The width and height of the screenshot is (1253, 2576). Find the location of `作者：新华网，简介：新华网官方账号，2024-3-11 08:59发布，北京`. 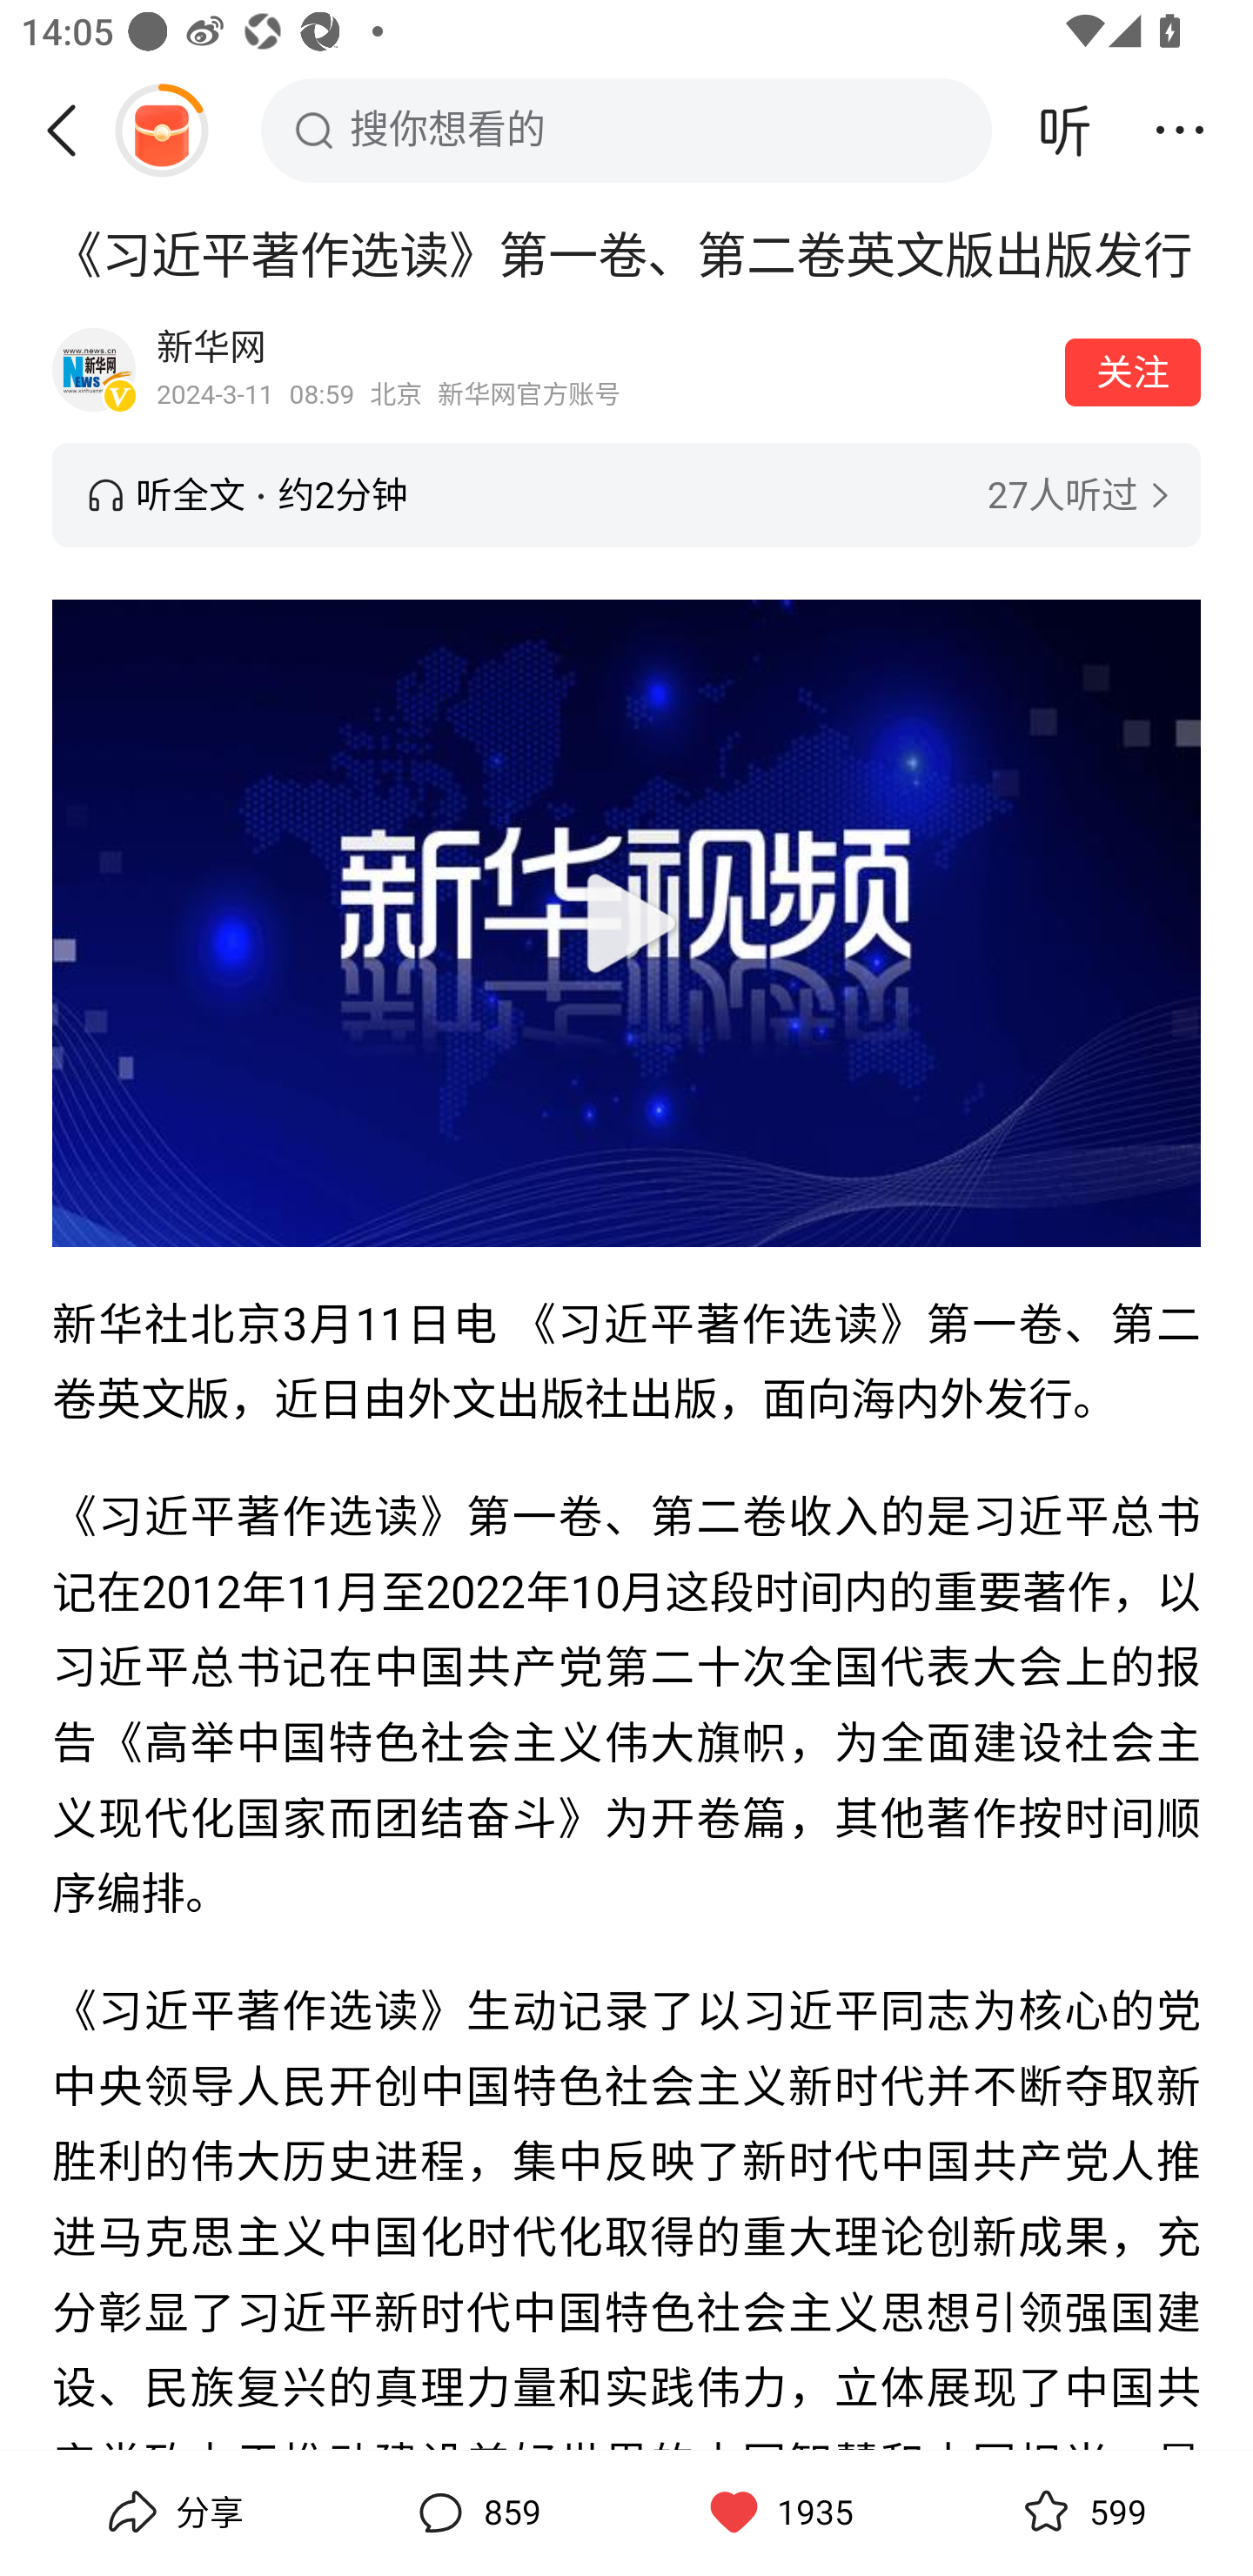

作者：新华网，简介：新华网官方账号，2024-3-11 08:59发布，北京 is located at coordinates (600, 369).